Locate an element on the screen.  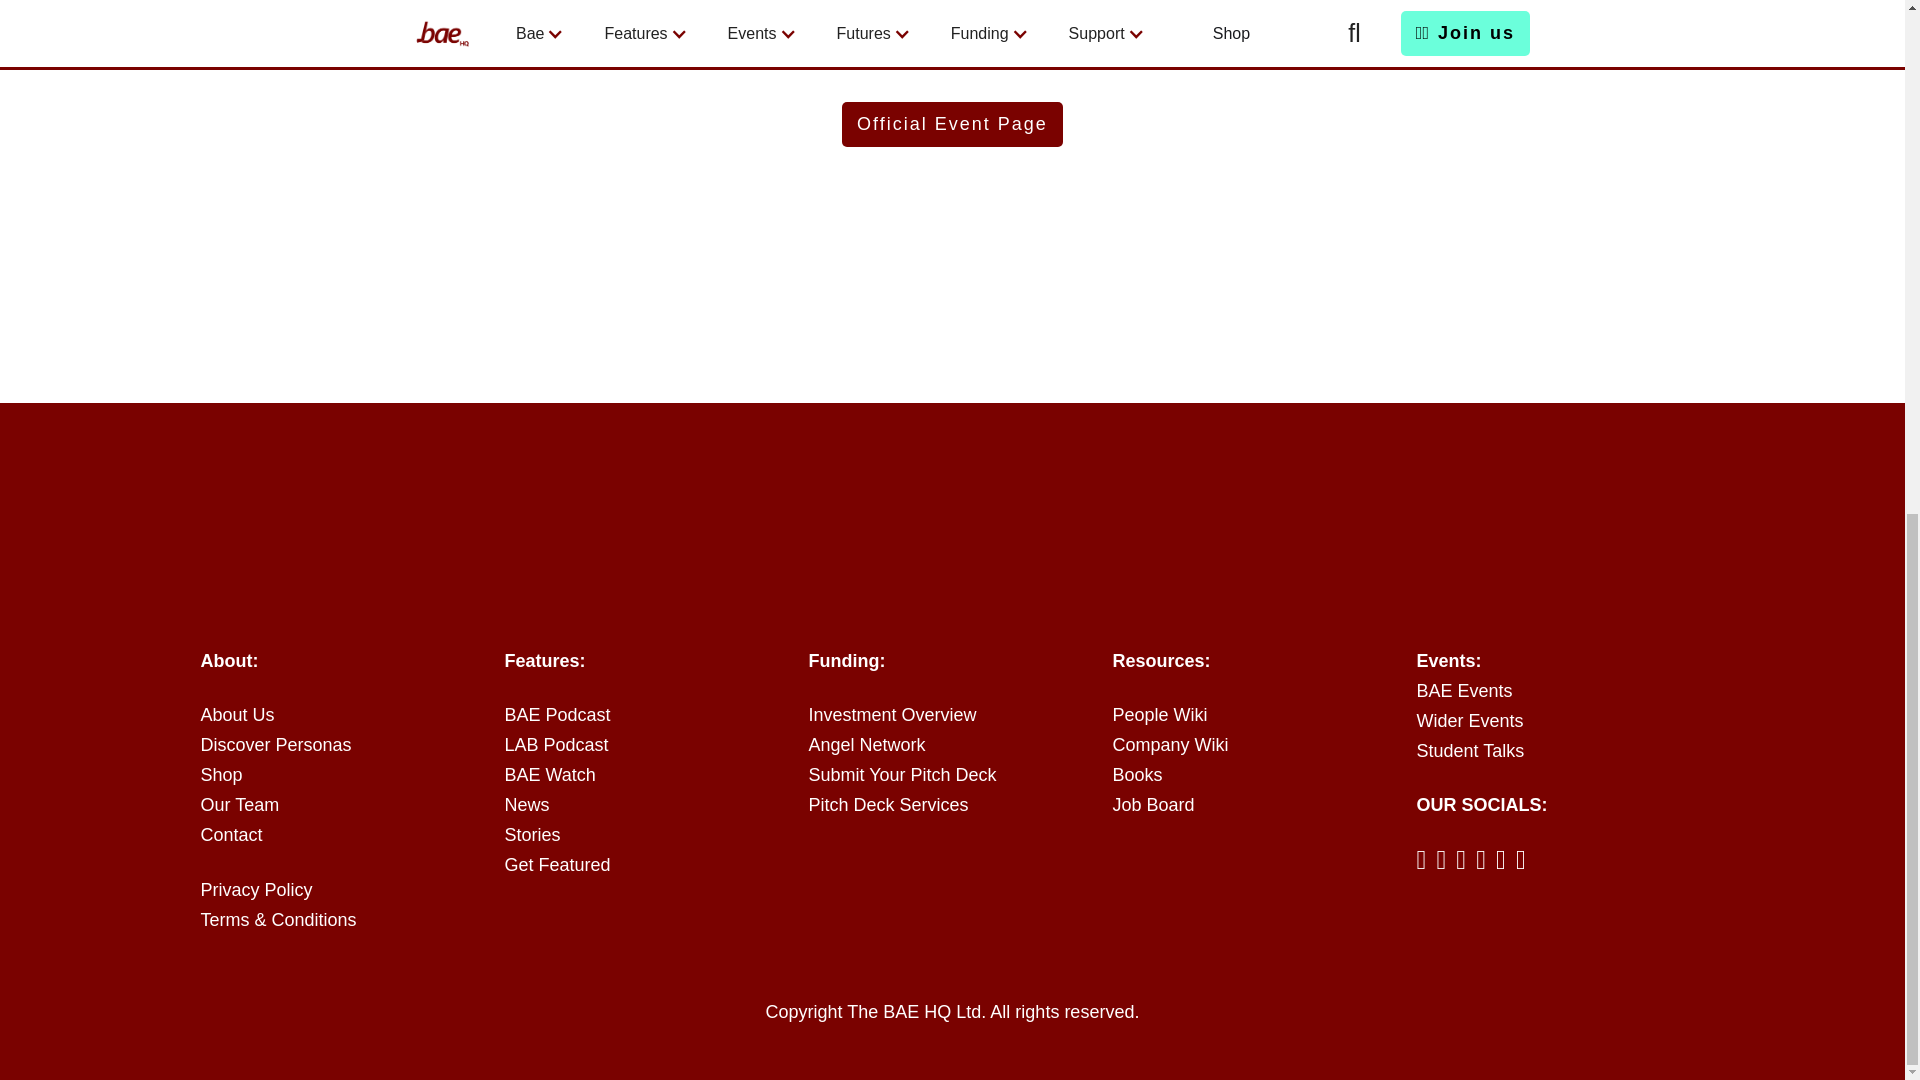
Official Event Page is located at coordinates (952, 124).